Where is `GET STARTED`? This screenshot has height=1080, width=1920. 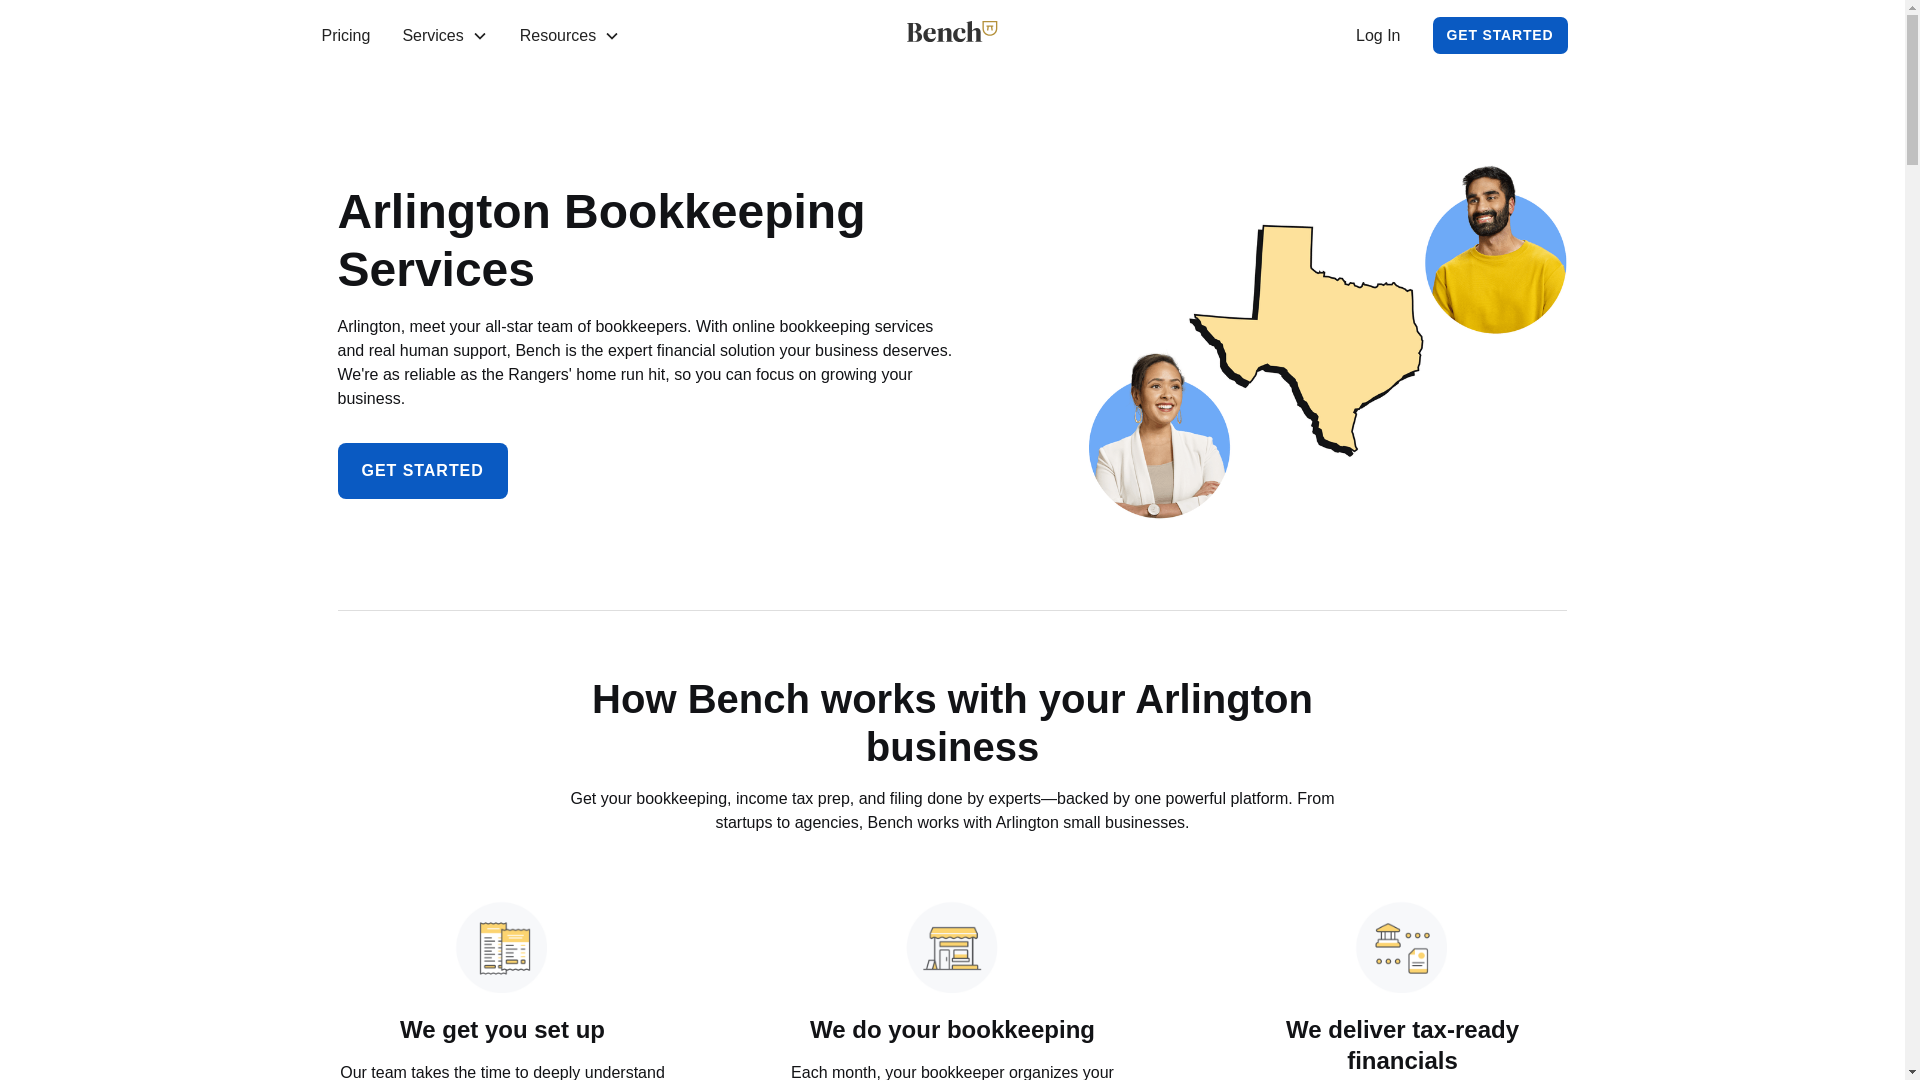 GET STARTED is located at coordinates (422, 469).